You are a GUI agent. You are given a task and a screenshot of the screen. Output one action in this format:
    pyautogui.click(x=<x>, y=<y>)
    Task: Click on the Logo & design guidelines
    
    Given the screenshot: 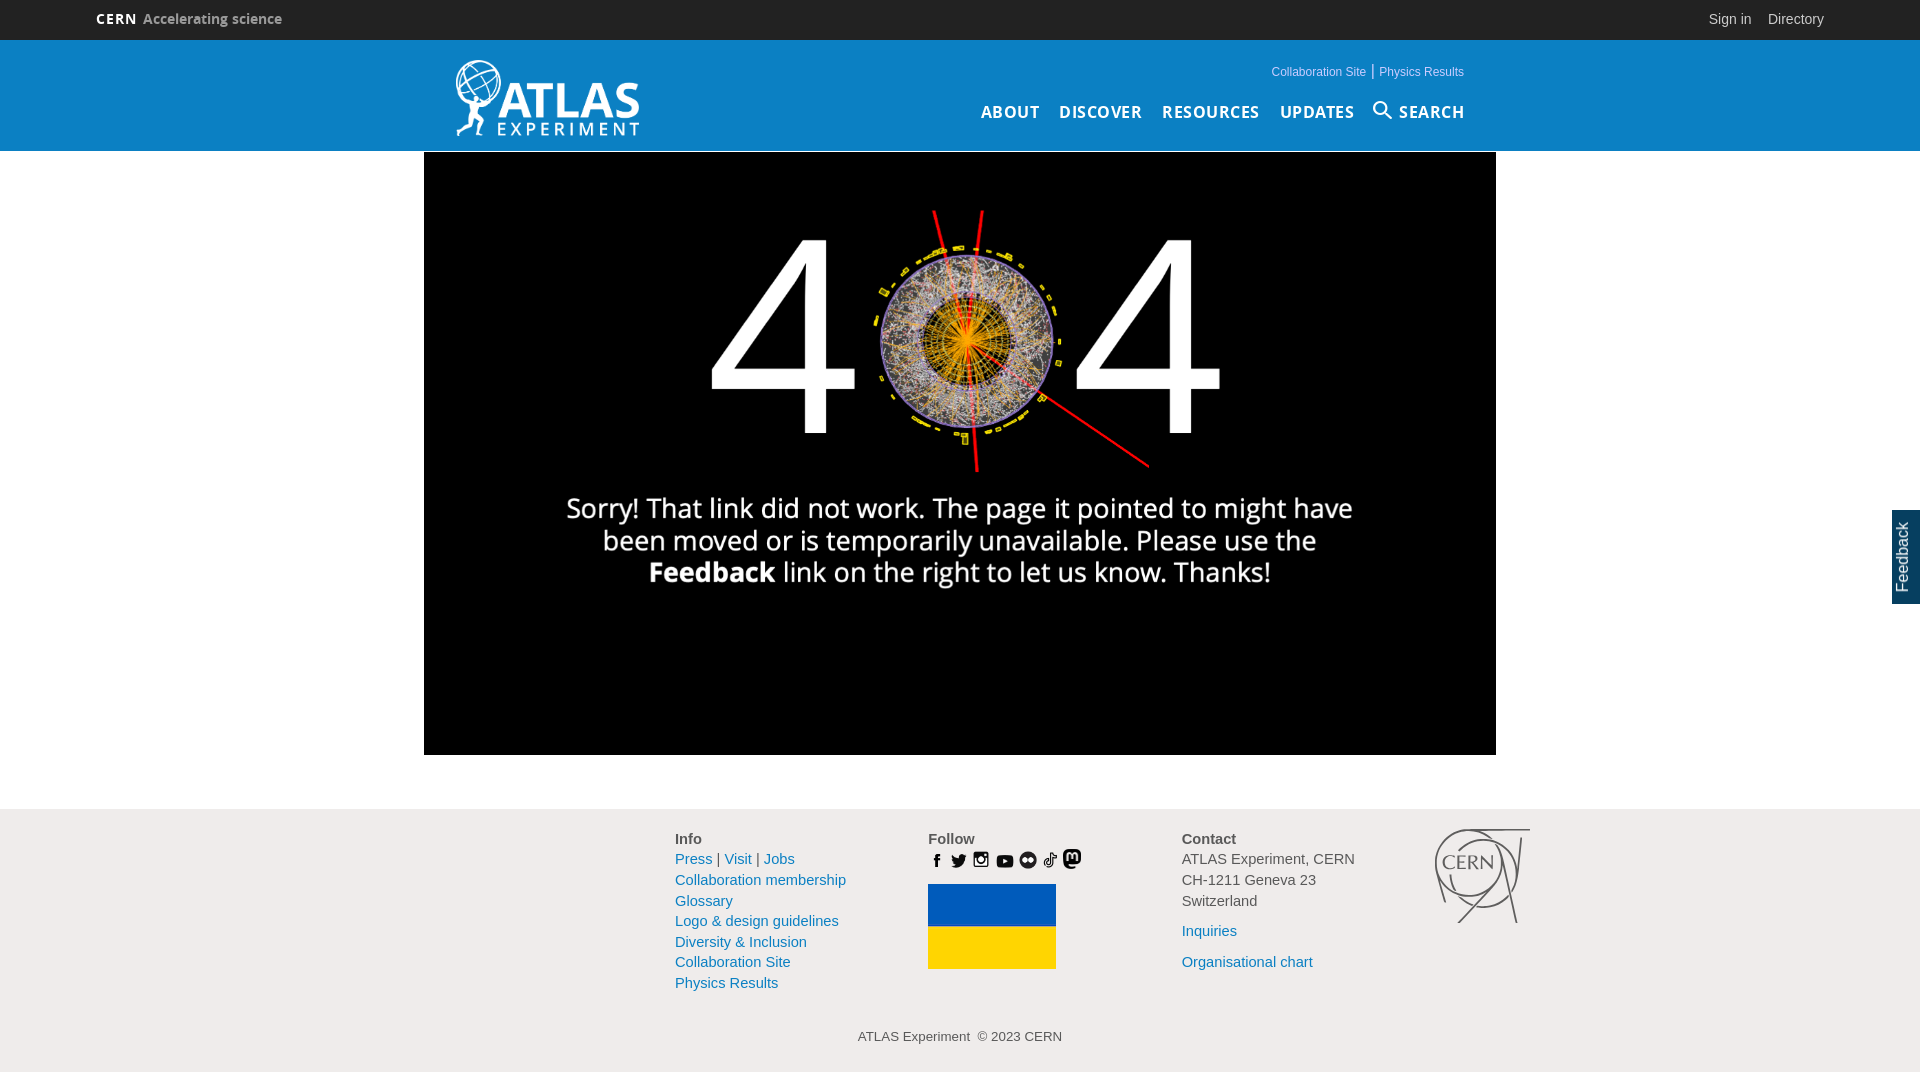 What is the action you would take?
    pyautogui.click(x=757, y=921)
    